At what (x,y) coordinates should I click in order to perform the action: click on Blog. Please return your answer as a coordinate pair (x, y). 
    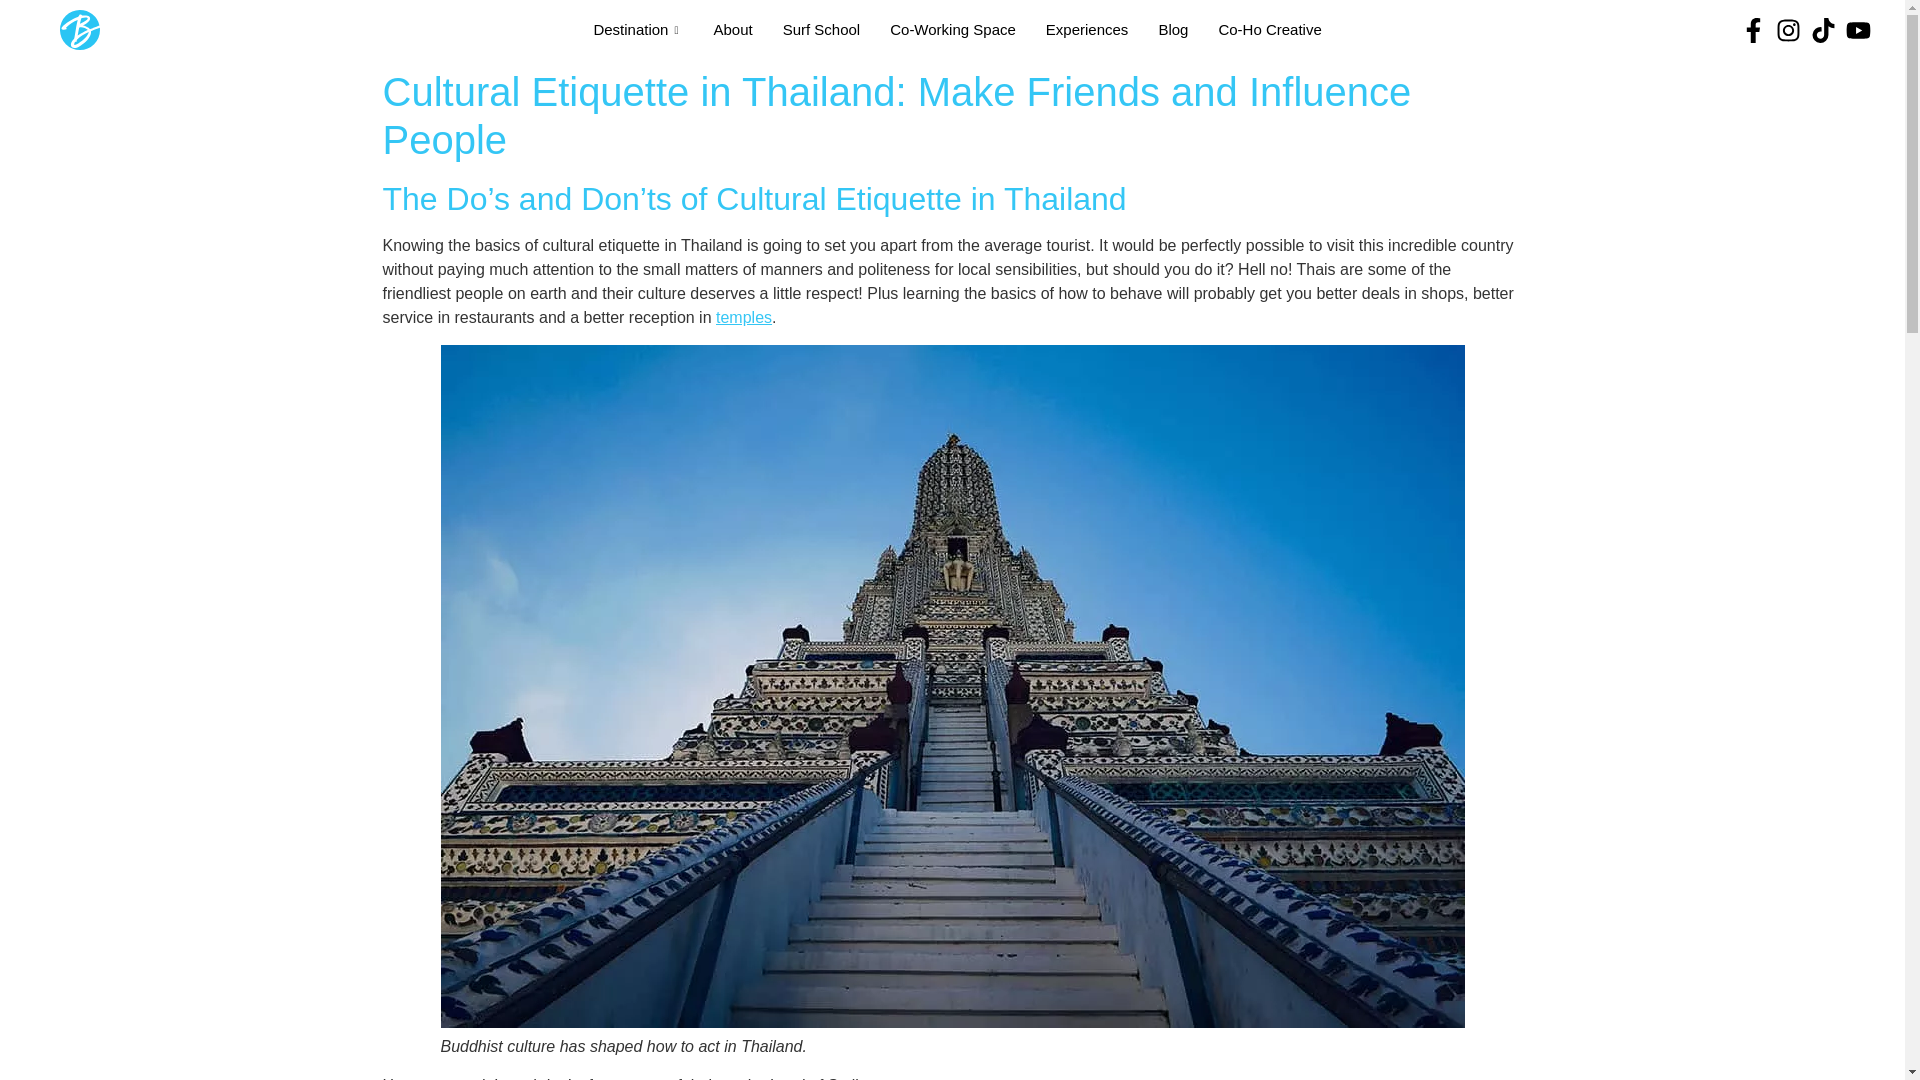
    Looking at the image, I should click on (1172, 29).